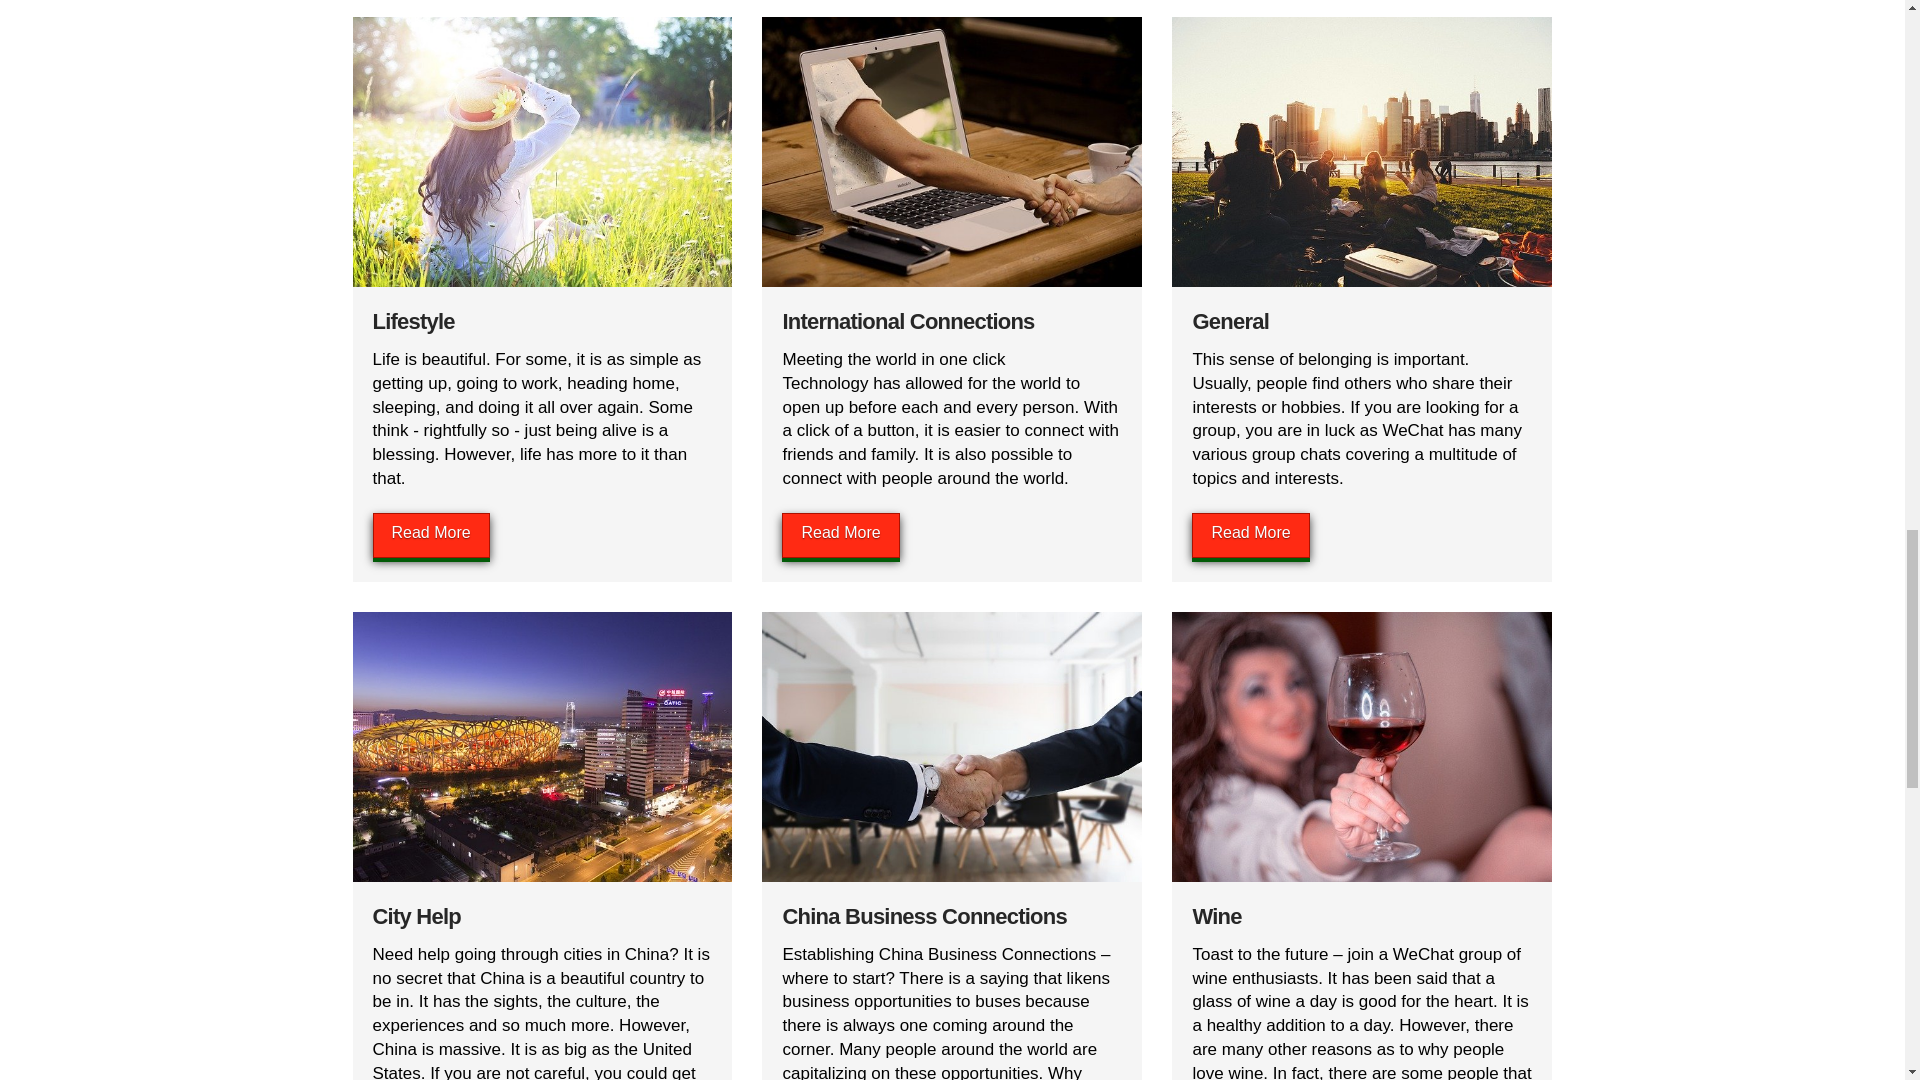 This screenshot has height=1080, width=1920. What do you see at coordinates (923, 916) in the screenshot?
I see `China Business Connections` at bounding box center [923, 916].